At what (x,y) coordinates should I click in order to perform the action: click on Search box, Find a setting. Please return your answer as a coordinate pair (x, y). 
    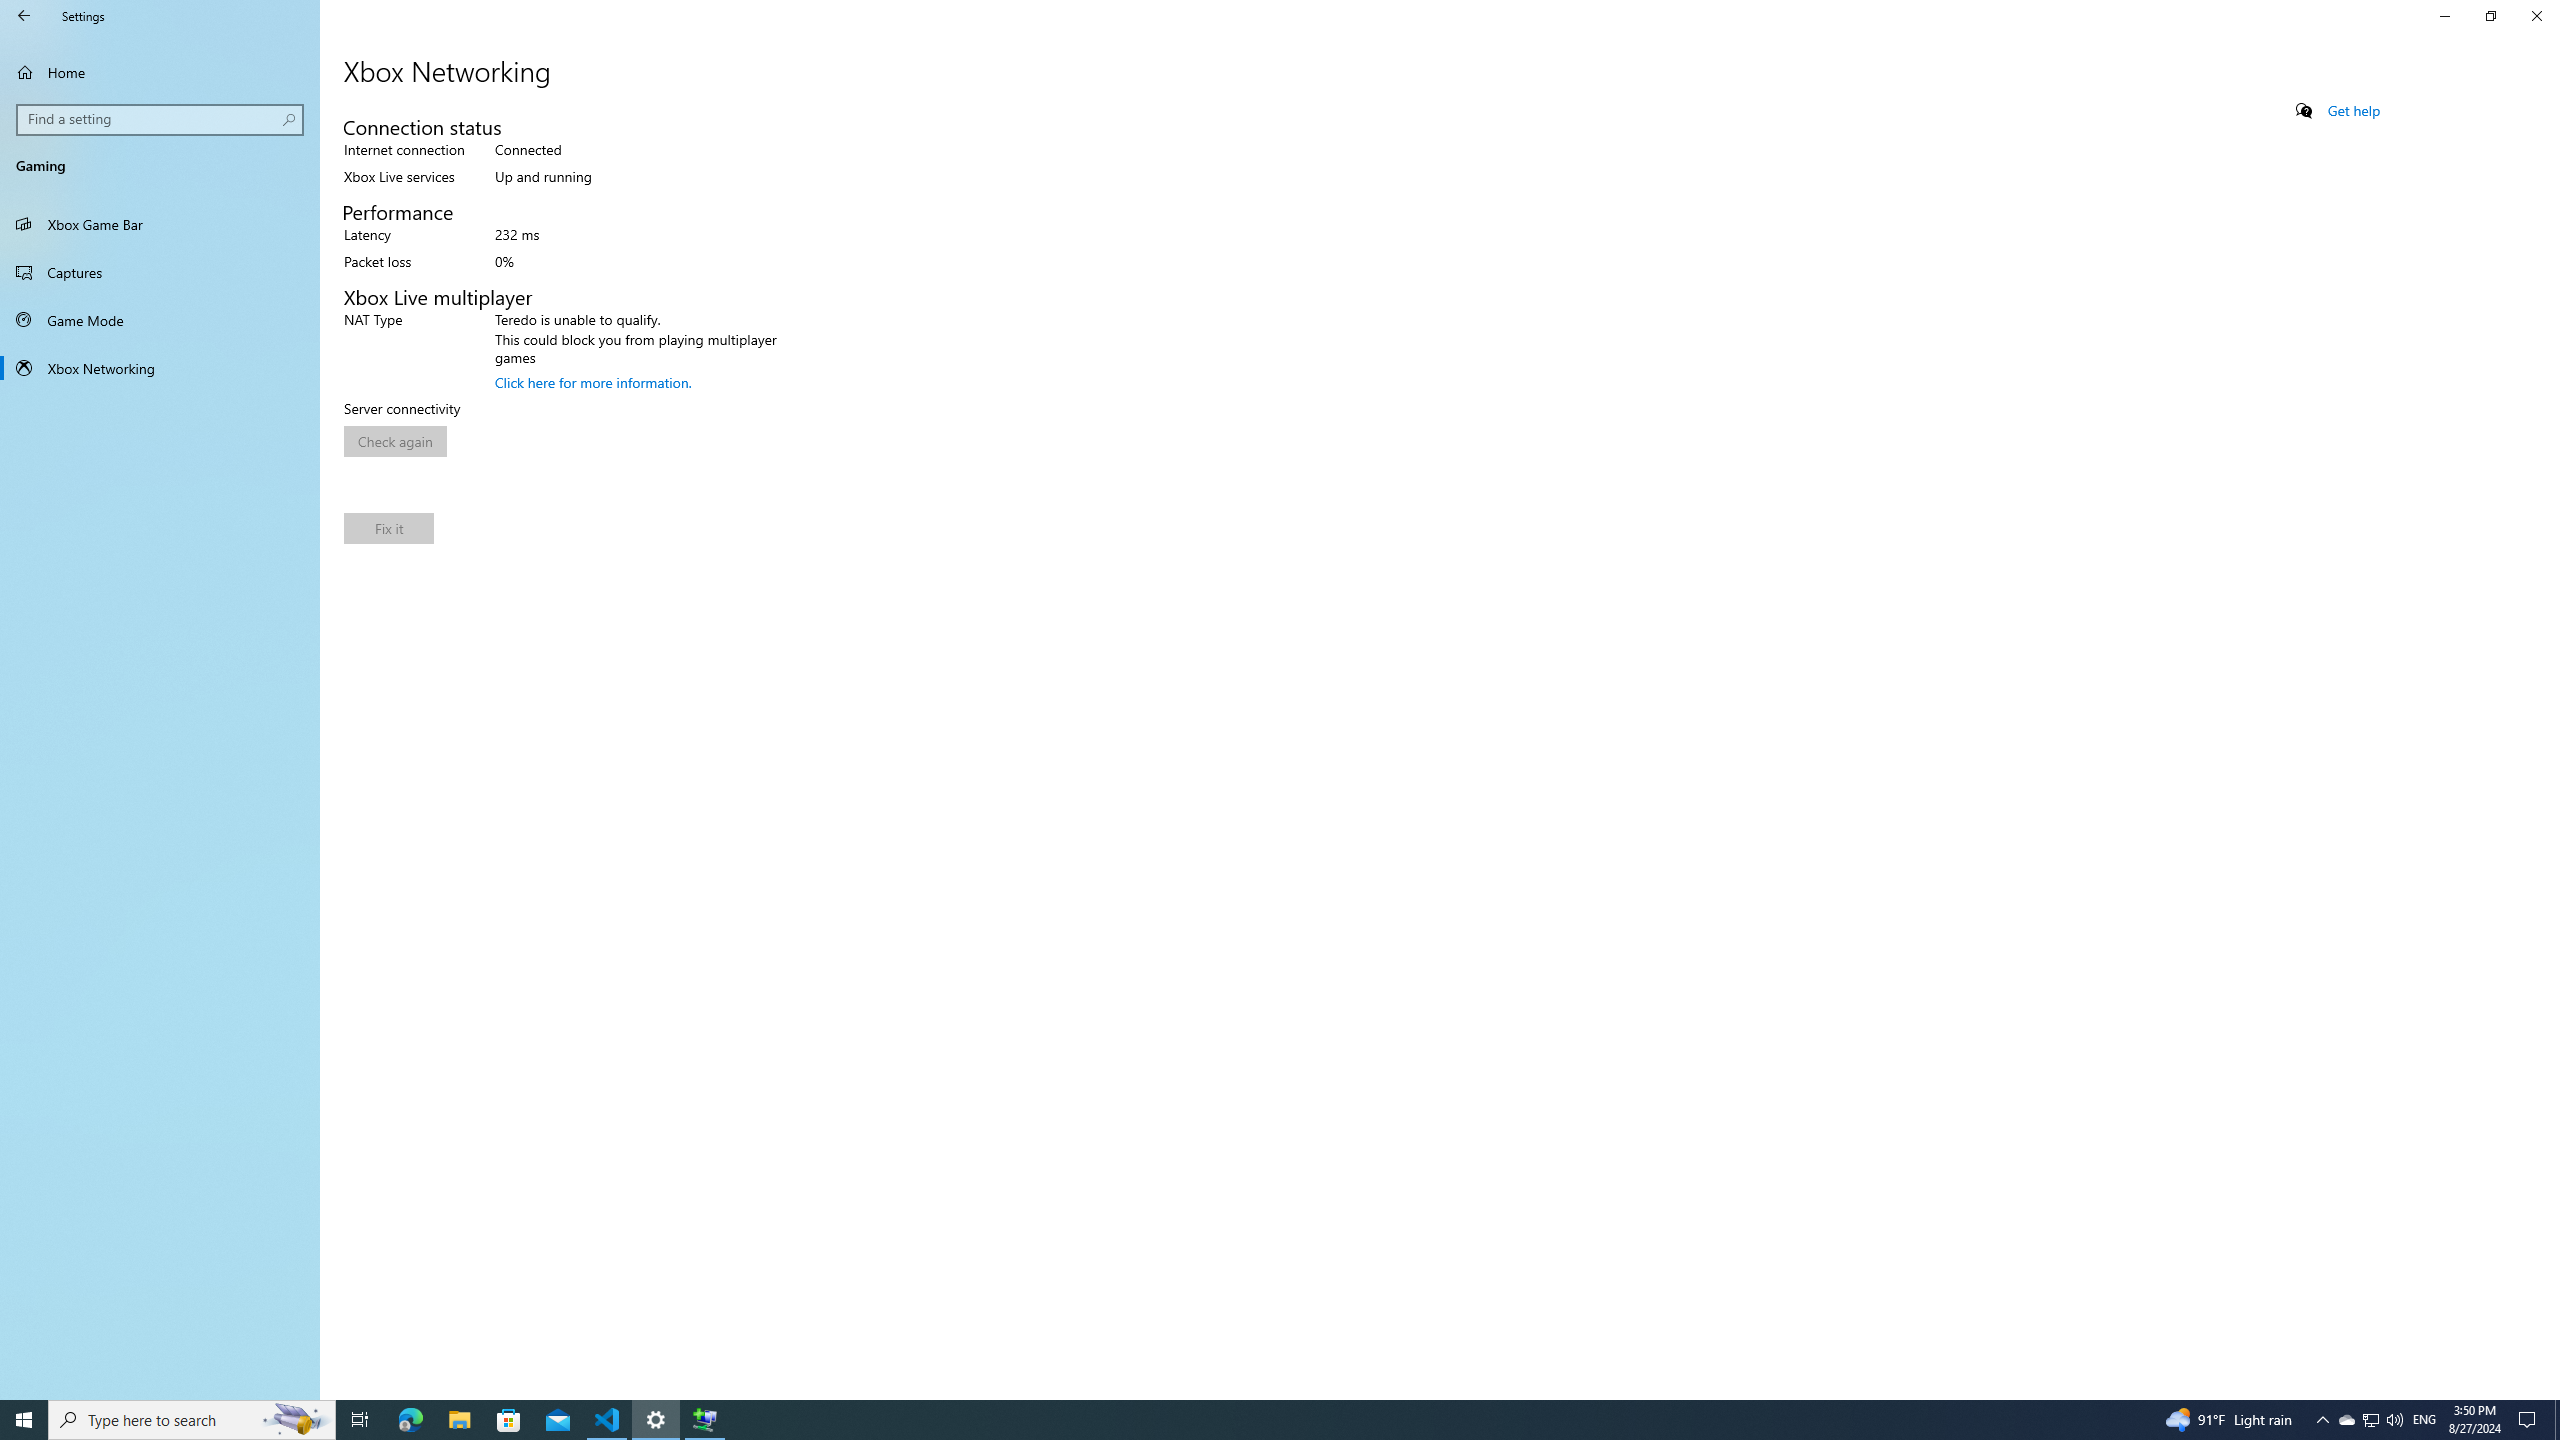
    Looking at the image, I should click on (2370, 1420).